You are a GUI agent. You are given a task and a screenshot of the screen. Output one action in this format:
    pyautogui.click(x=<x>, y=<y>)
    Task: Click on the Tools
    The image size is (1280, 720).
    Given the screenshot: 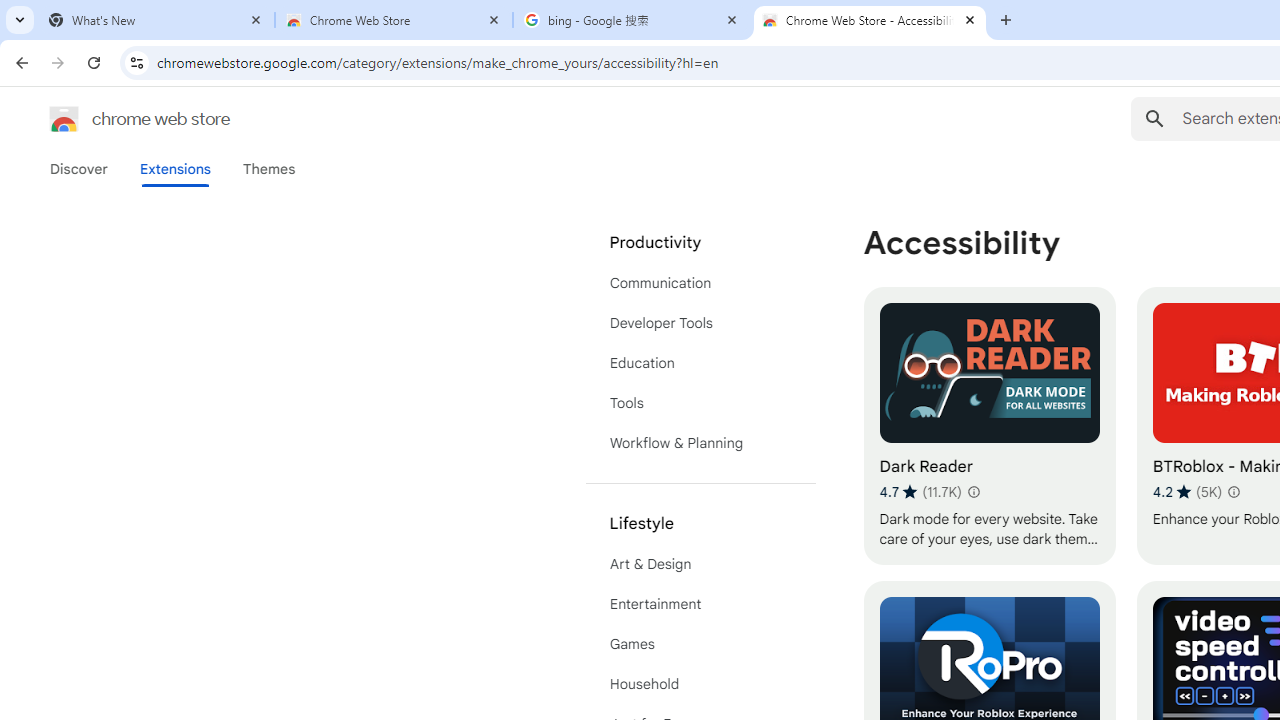 What is the action you would take?
    pyautogui.click(x=700, y=403)
    